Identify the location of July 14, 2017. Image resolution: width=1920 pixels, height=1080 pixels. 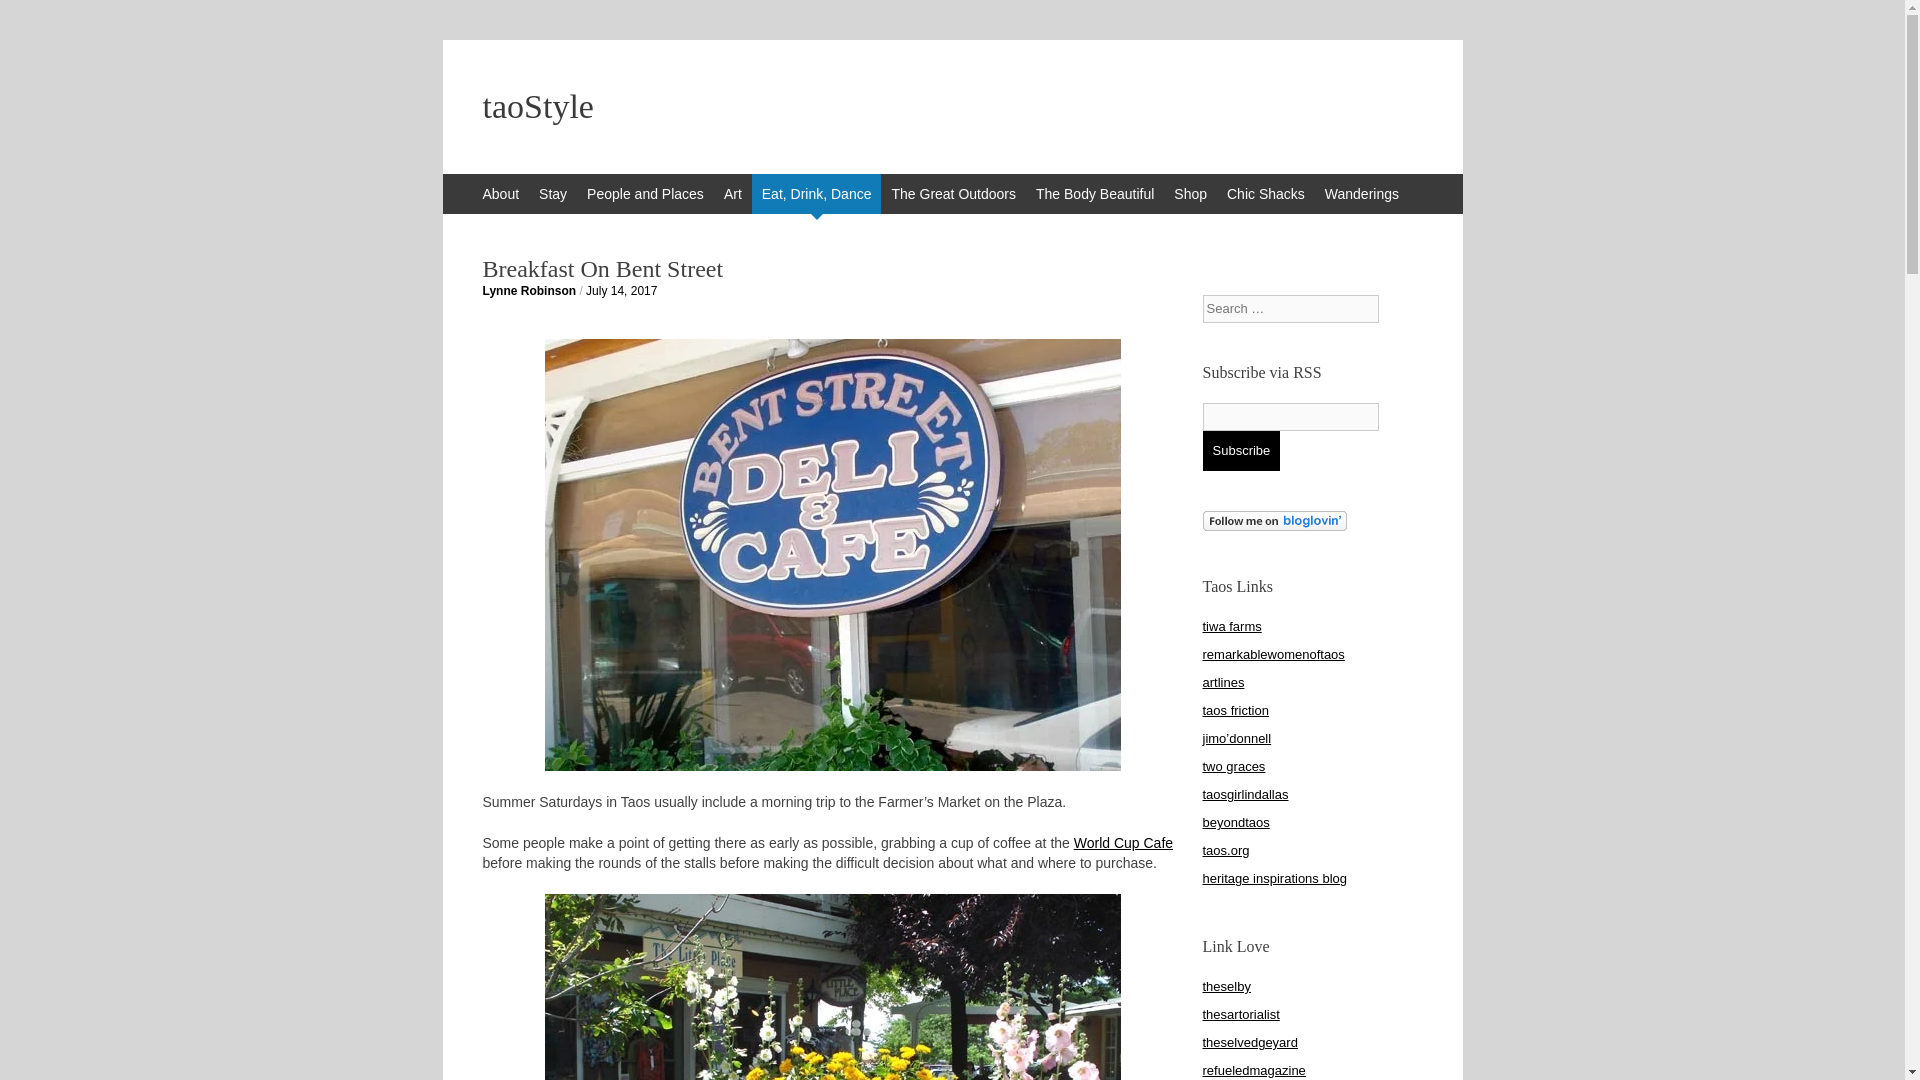
(620, 291).